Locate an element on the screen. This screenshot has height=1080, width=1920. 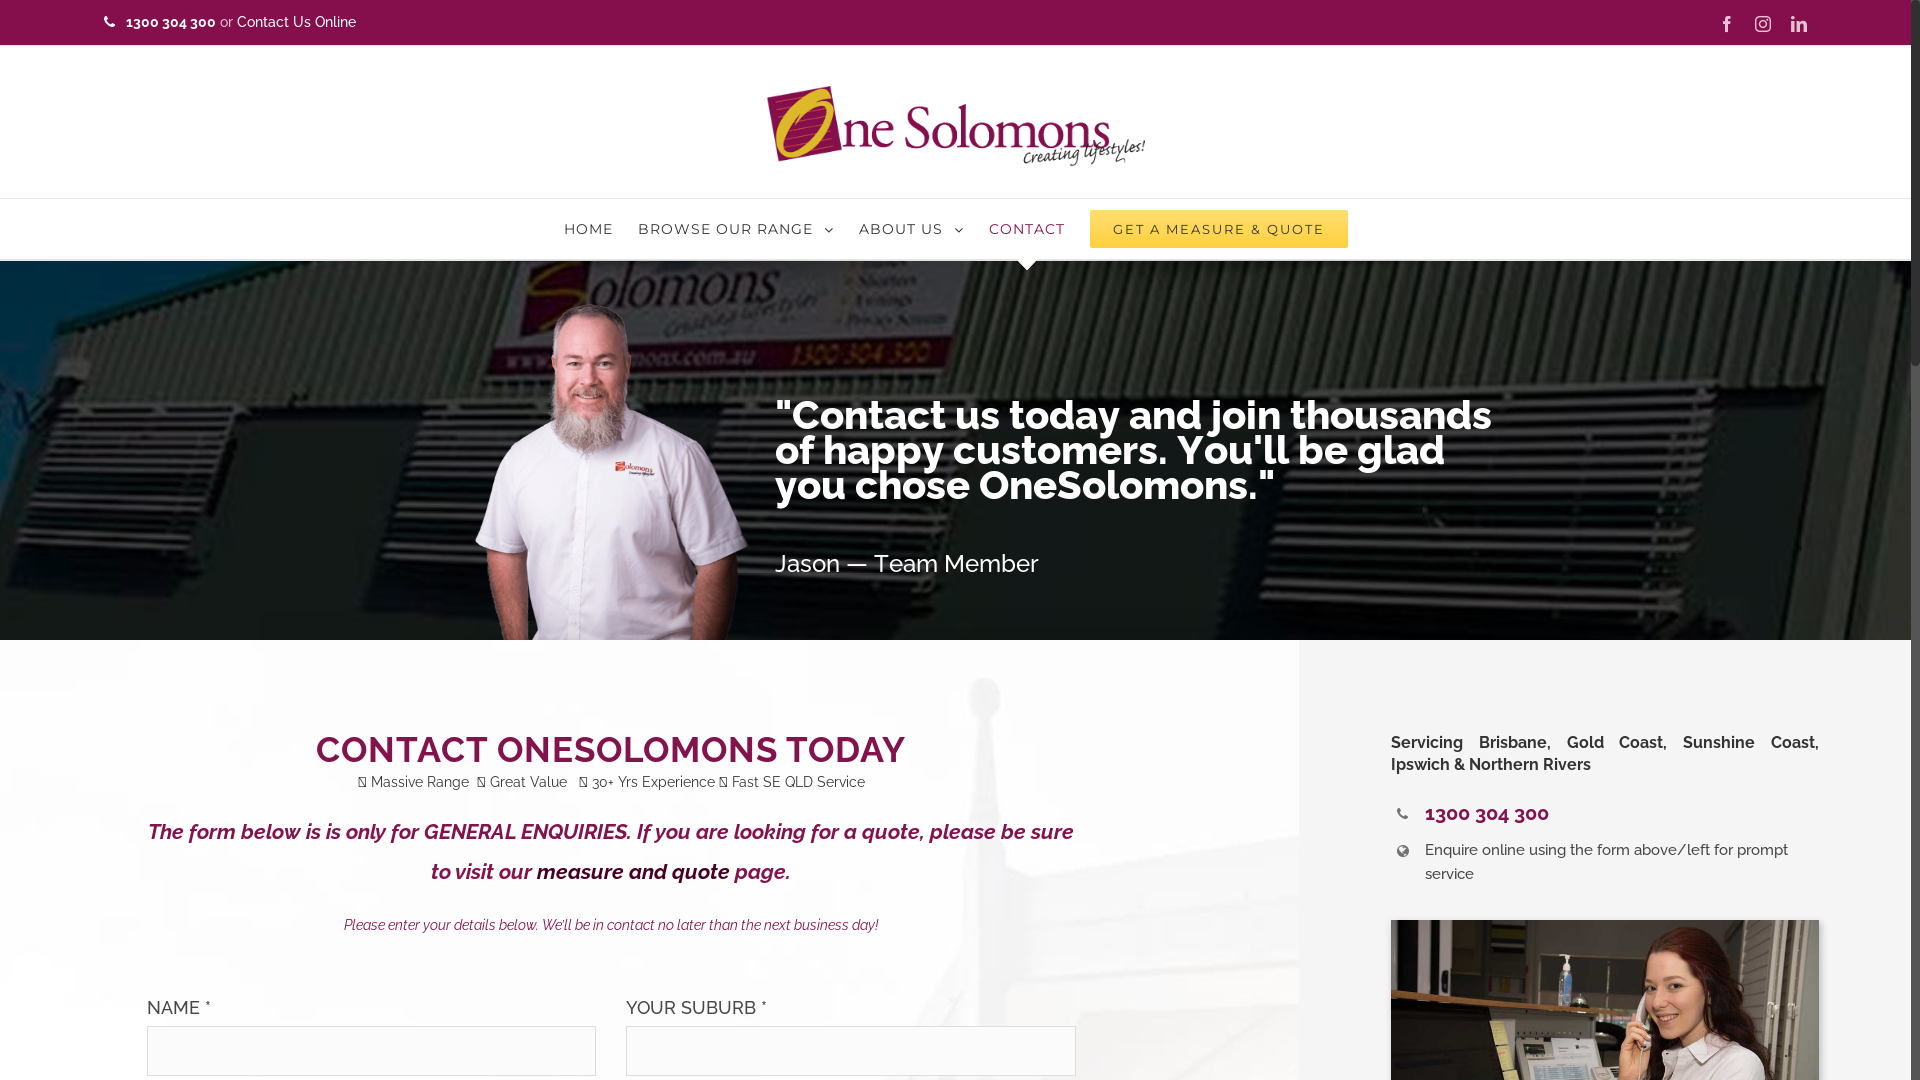
HOME is located at coordinates (588, 229).